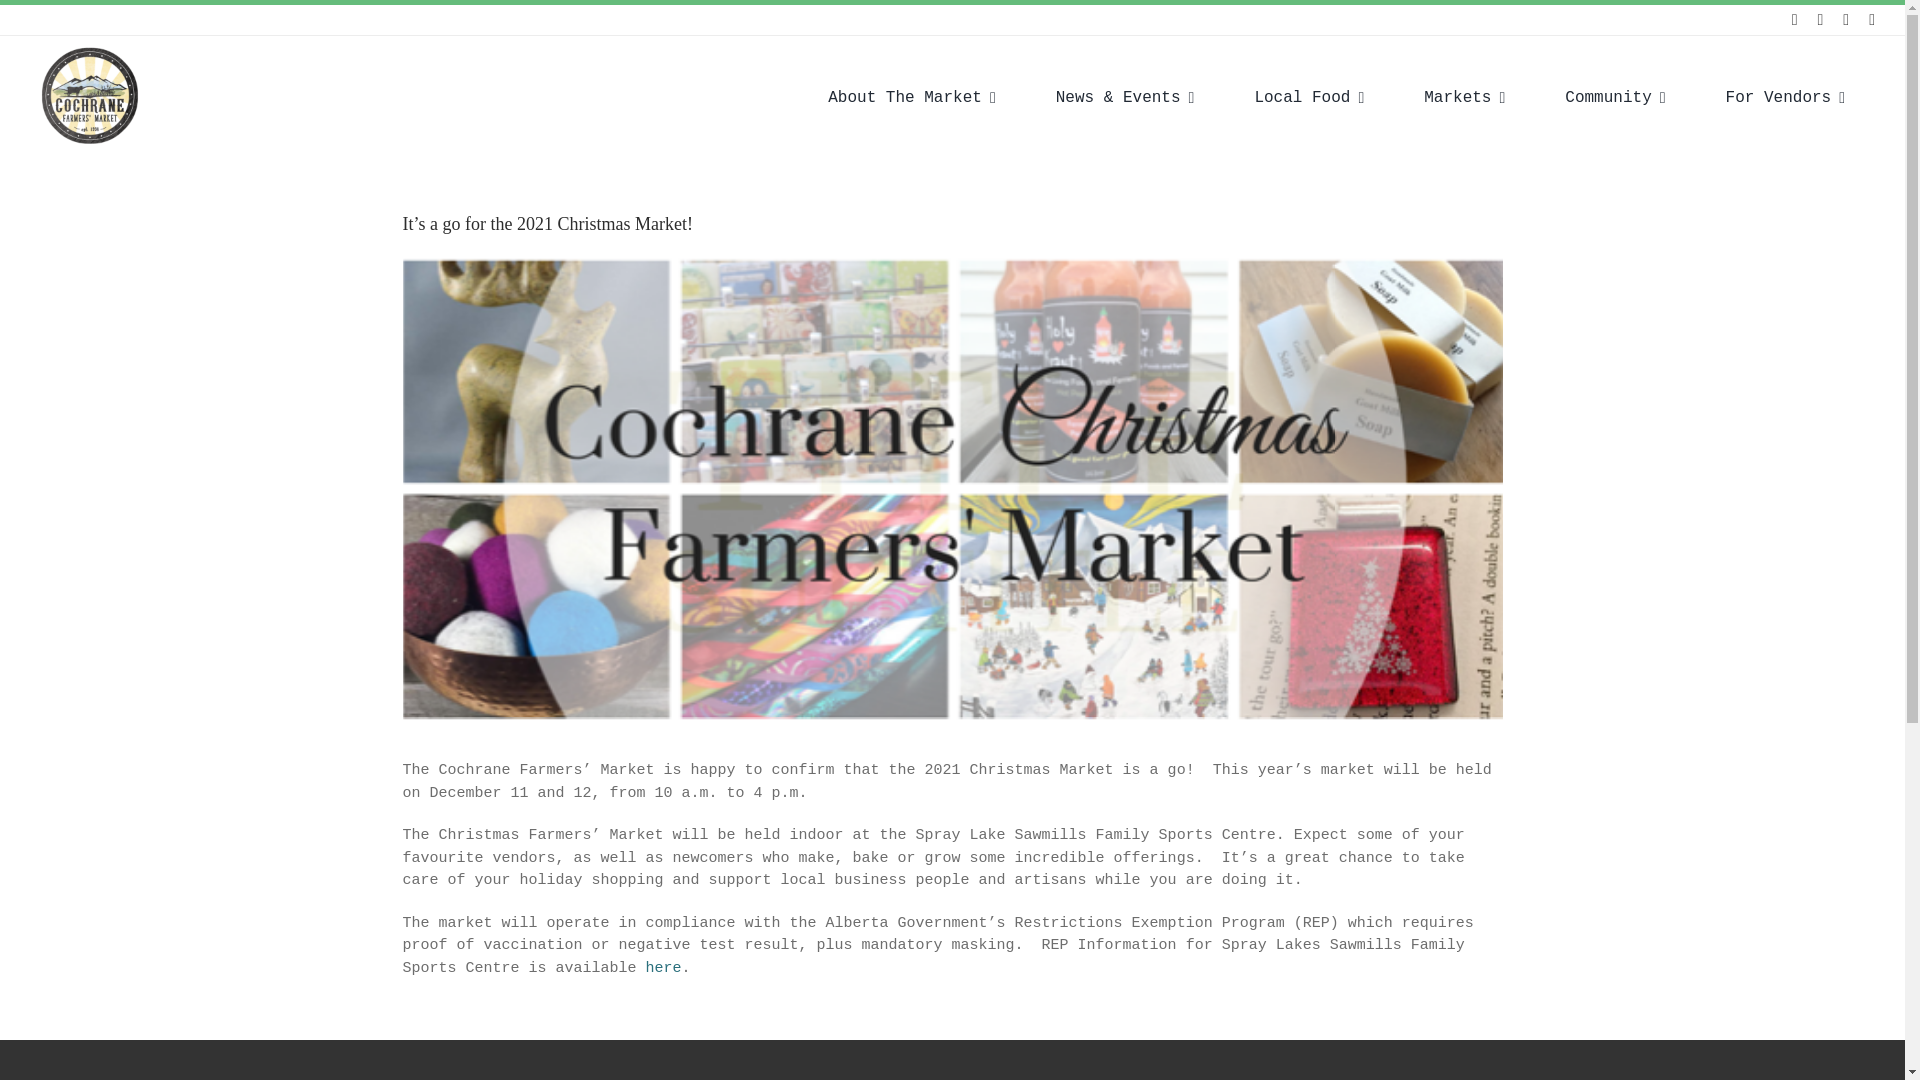 The height and width of the screenshot is (1080, 1920). What do you see at coordinates (1785, 96) in the screenshot?
I see `For Vendors` at bounding box center [1785, 96].